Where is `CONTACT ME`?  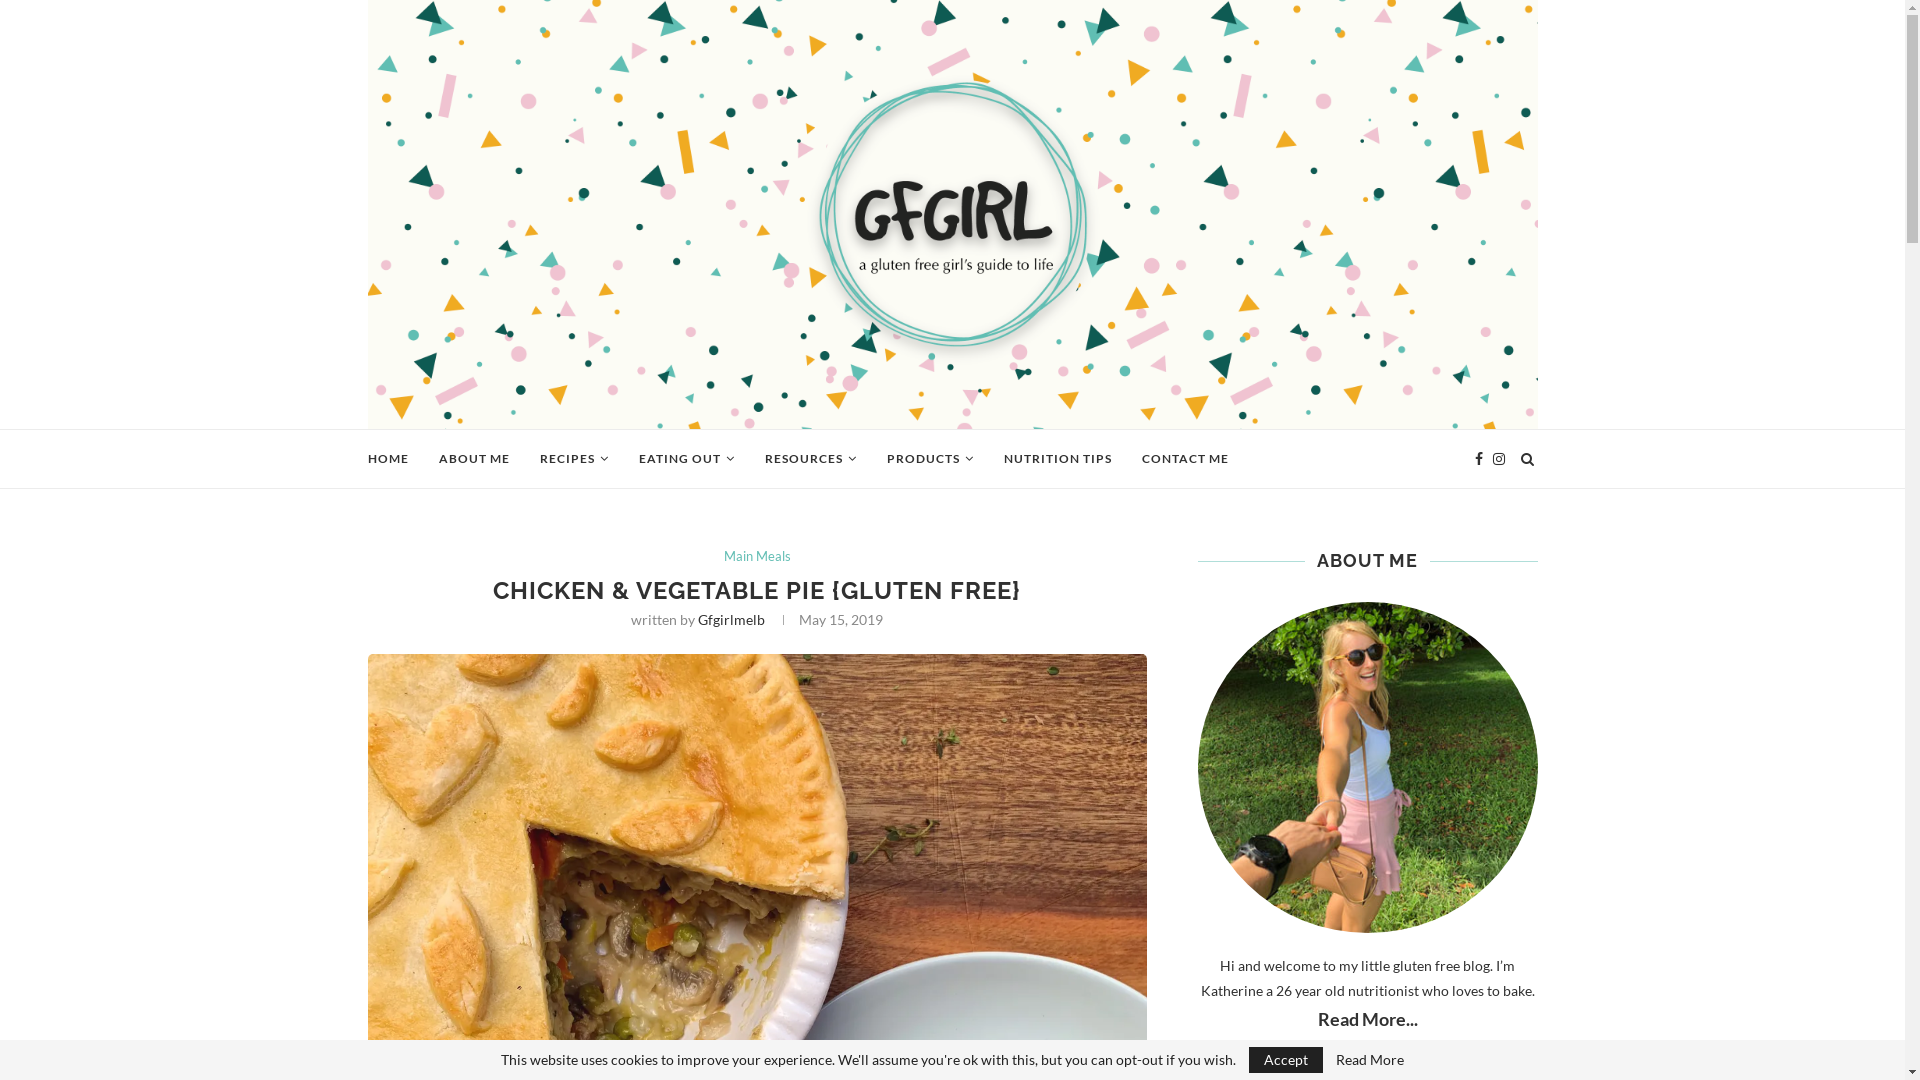
CONTACT ME is located at coordinates (1186, 459).